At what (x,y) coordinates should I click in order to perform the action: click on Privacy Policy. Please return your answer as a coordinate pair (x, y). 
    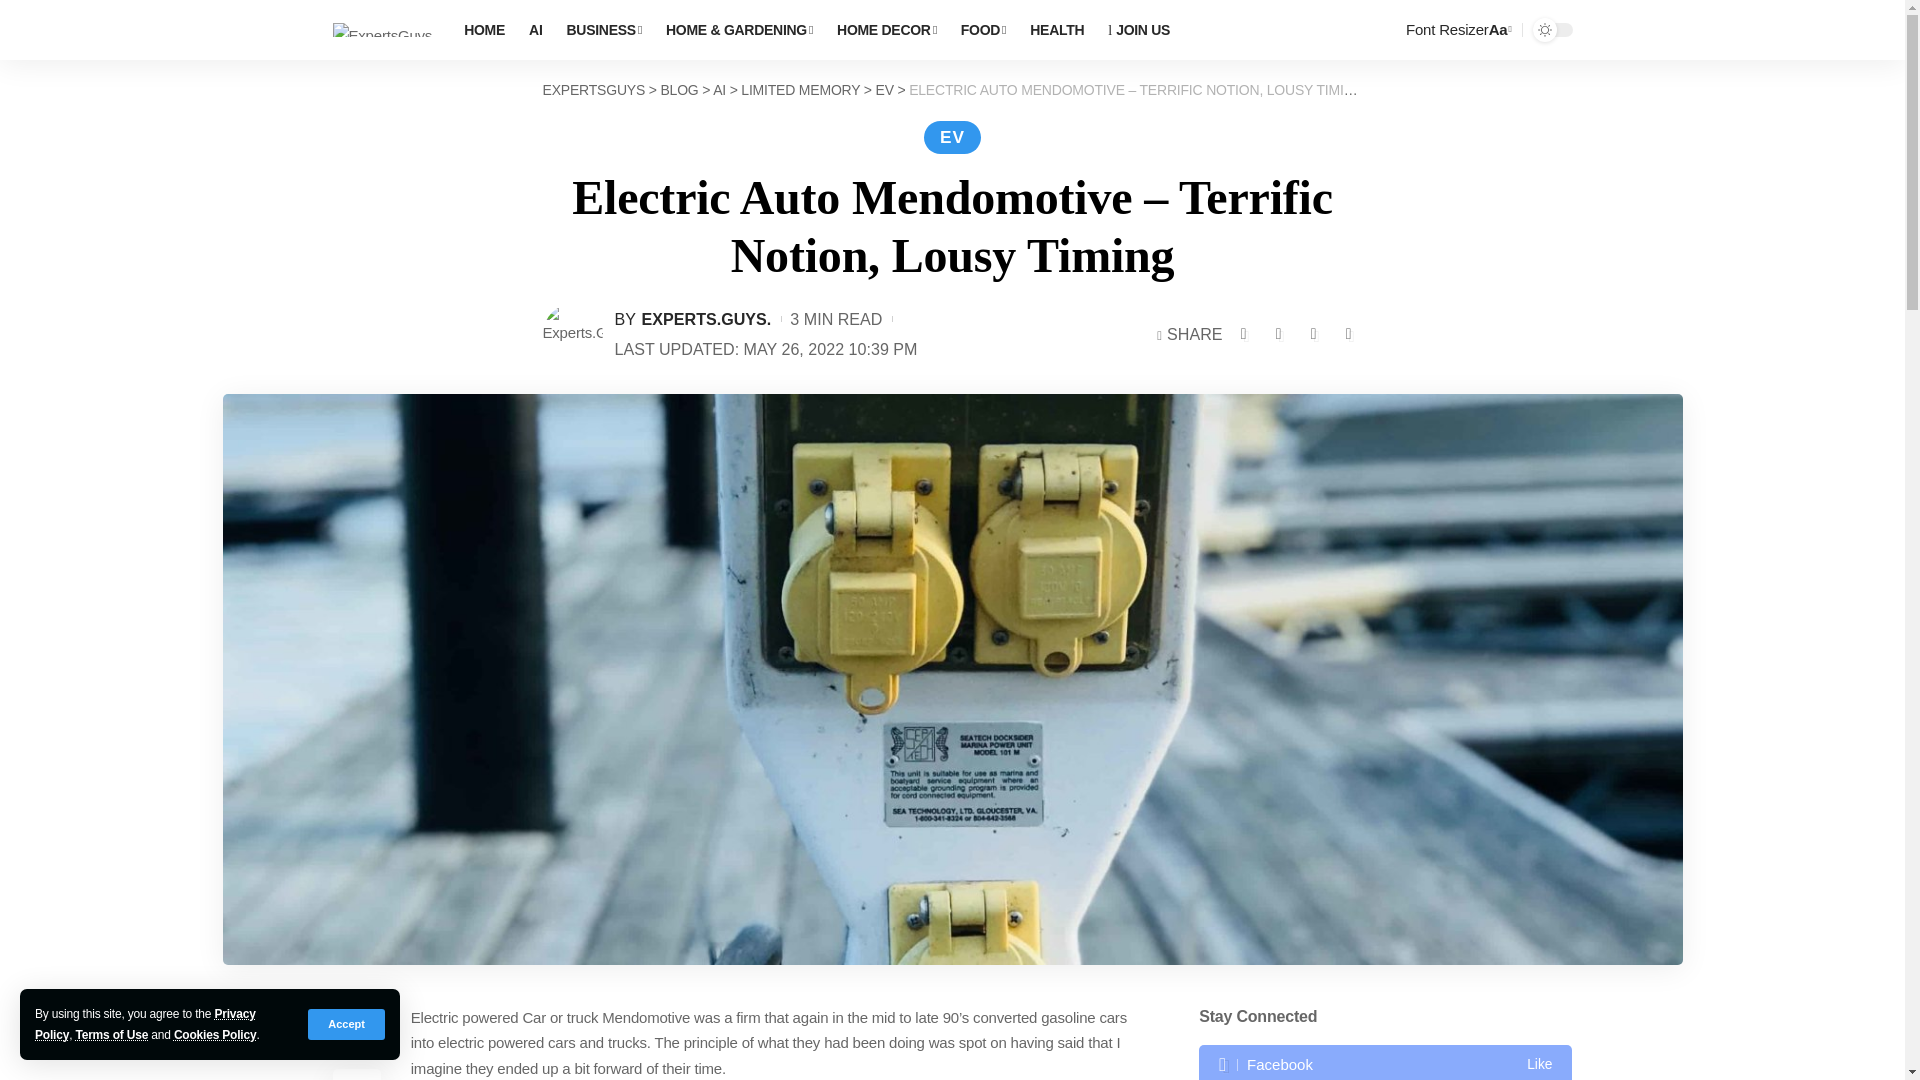
    Looking at the image, I should click on (144, 1024).